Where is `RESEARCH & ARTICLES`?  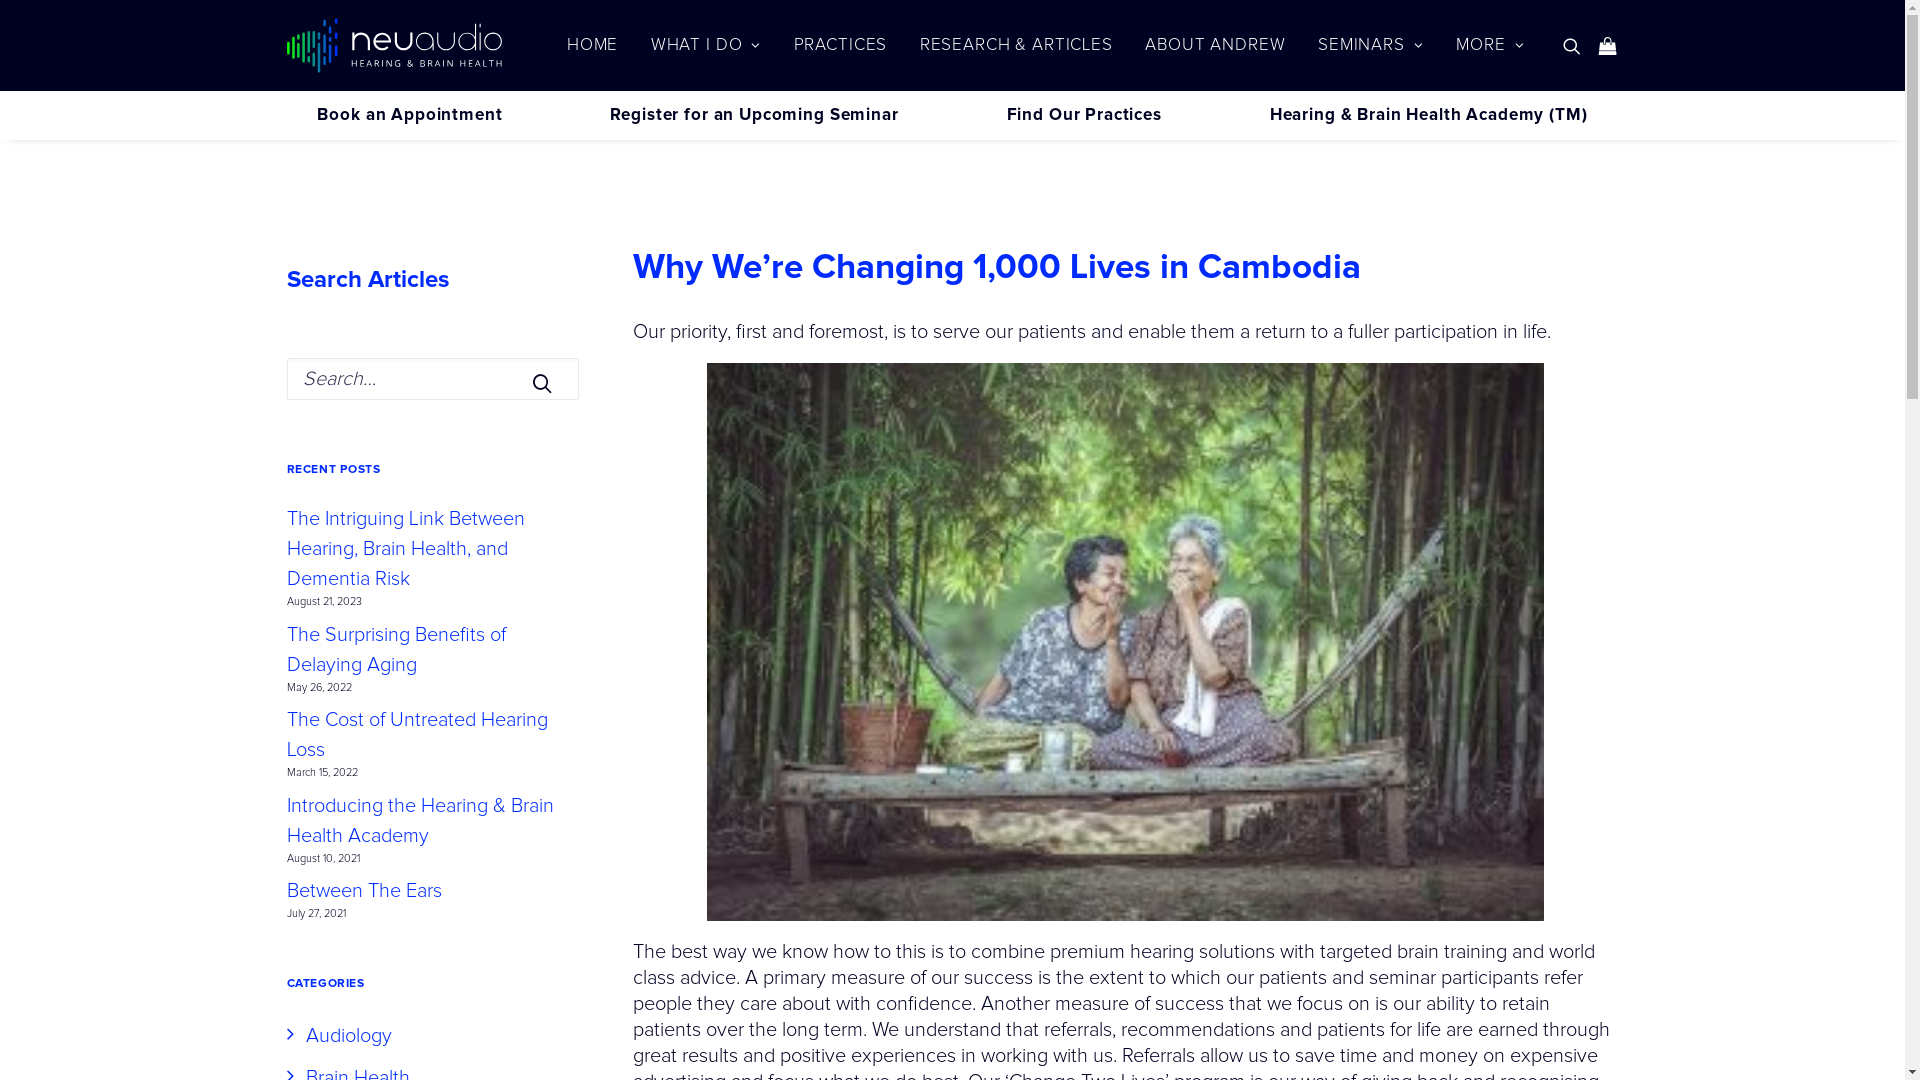
RESEARCH & ARTICLES is located at coordinates (1016, 46).